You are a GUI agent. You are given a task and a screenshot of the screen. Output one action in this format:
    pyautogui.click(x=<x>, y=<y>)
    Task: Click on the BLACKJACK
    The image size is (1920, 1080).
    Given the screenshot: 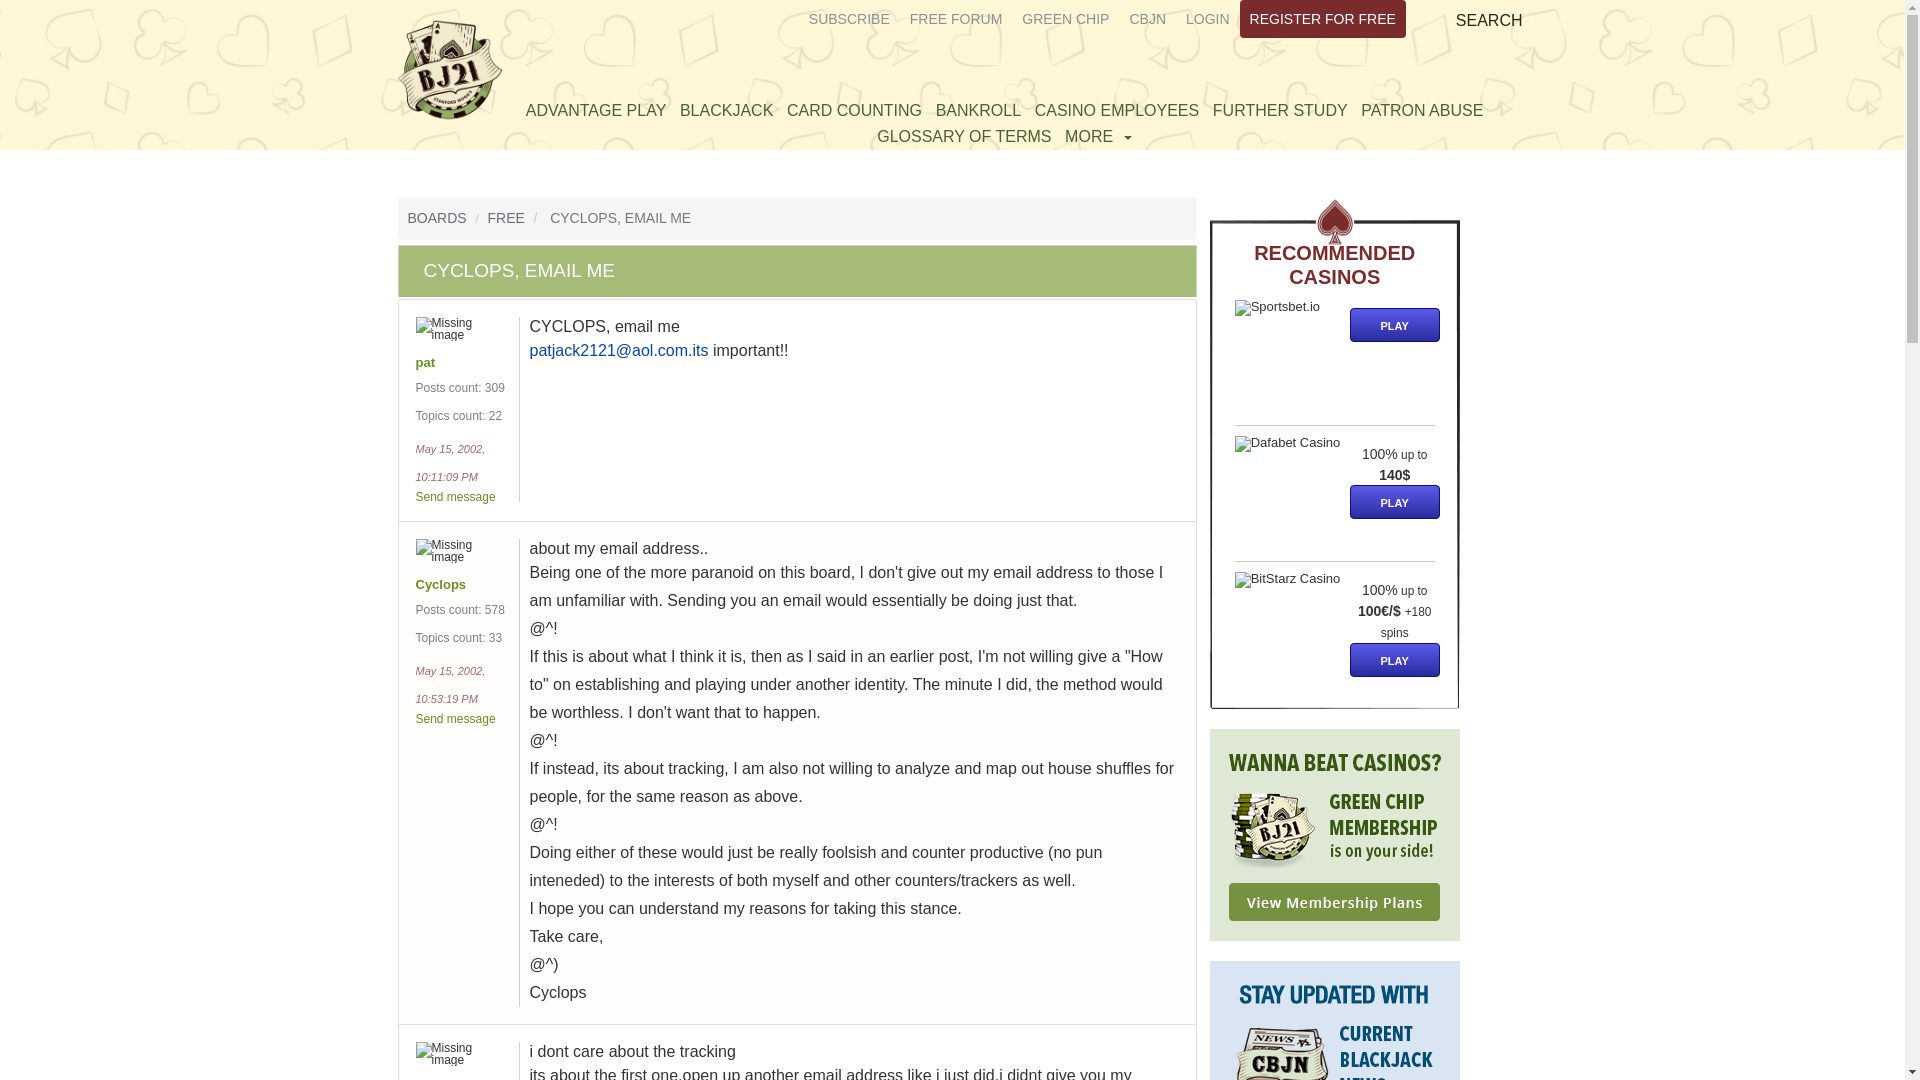 What is the action you would take?
    pyautogui.click(x=726, y=110)
    